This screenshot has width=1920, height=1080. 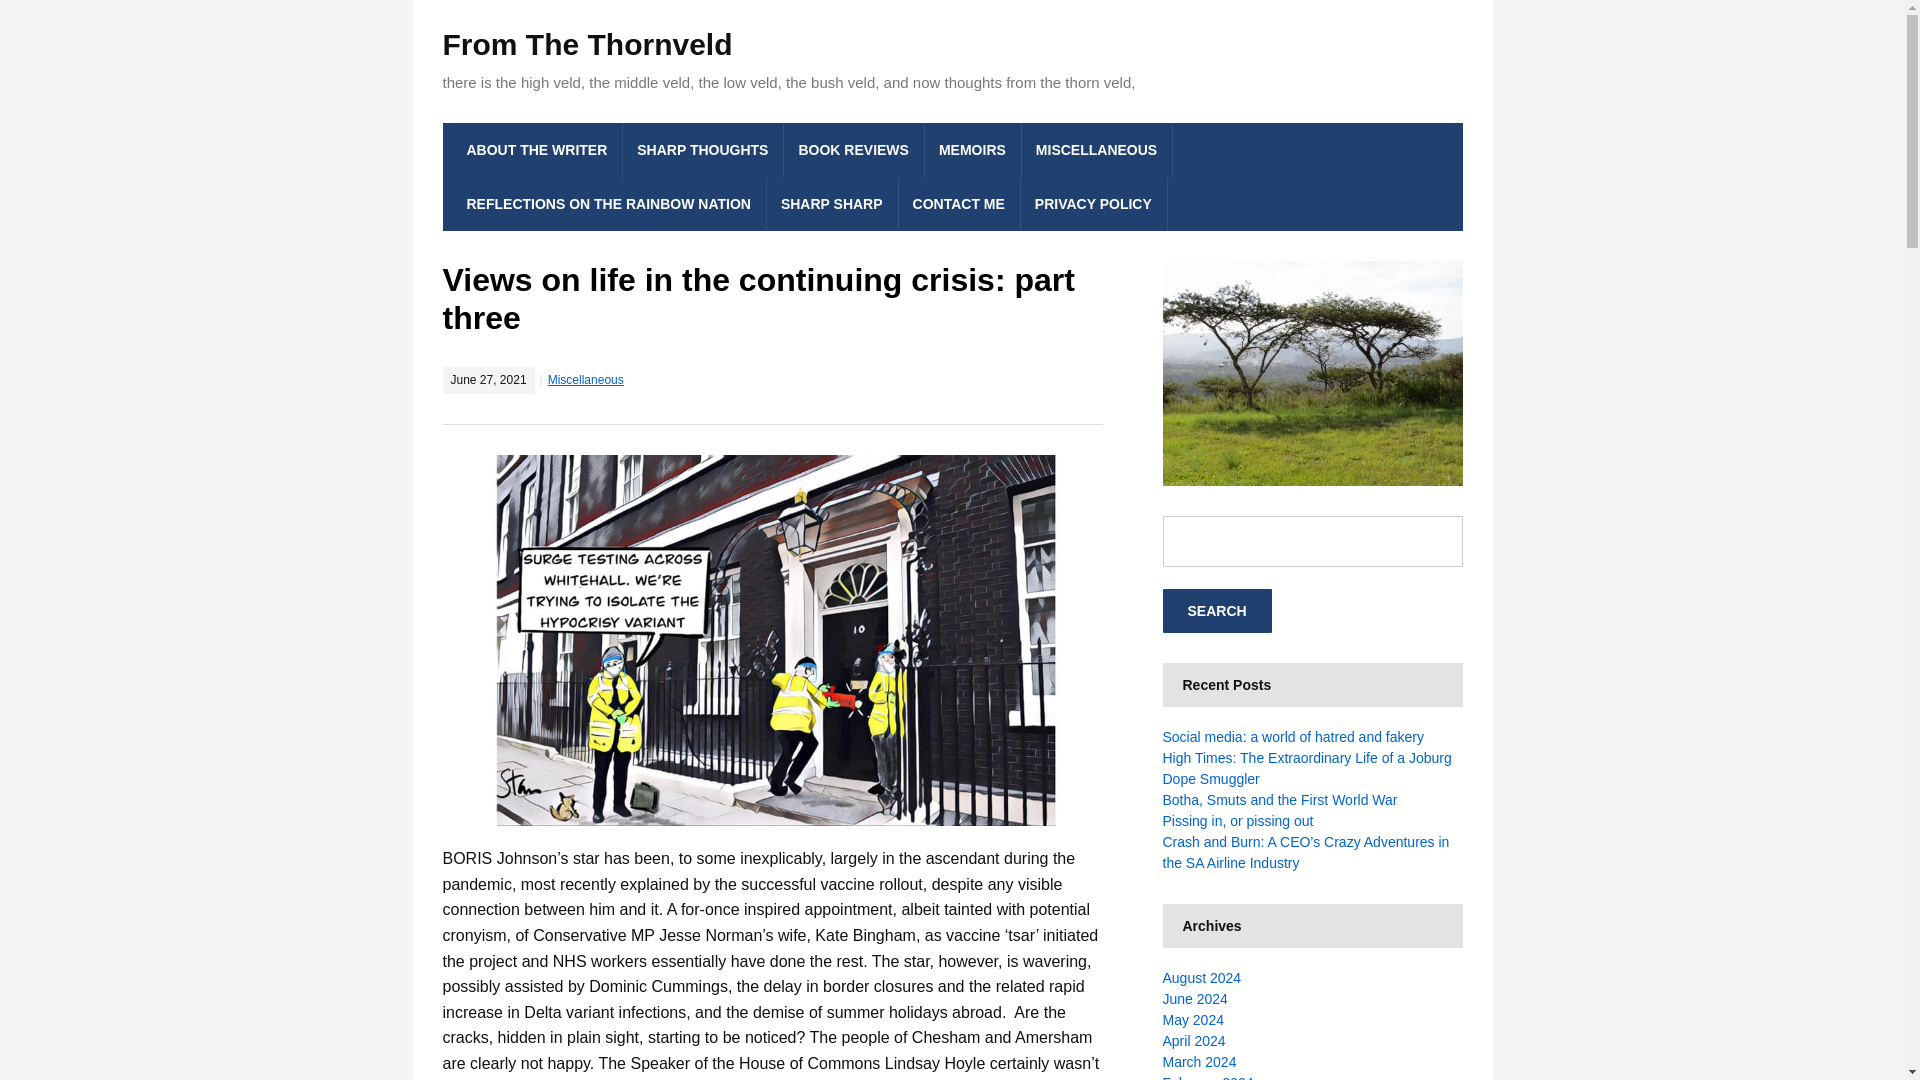 I want to click on Social media: a world of hatred and fakery, so click(x=1292, y=737).